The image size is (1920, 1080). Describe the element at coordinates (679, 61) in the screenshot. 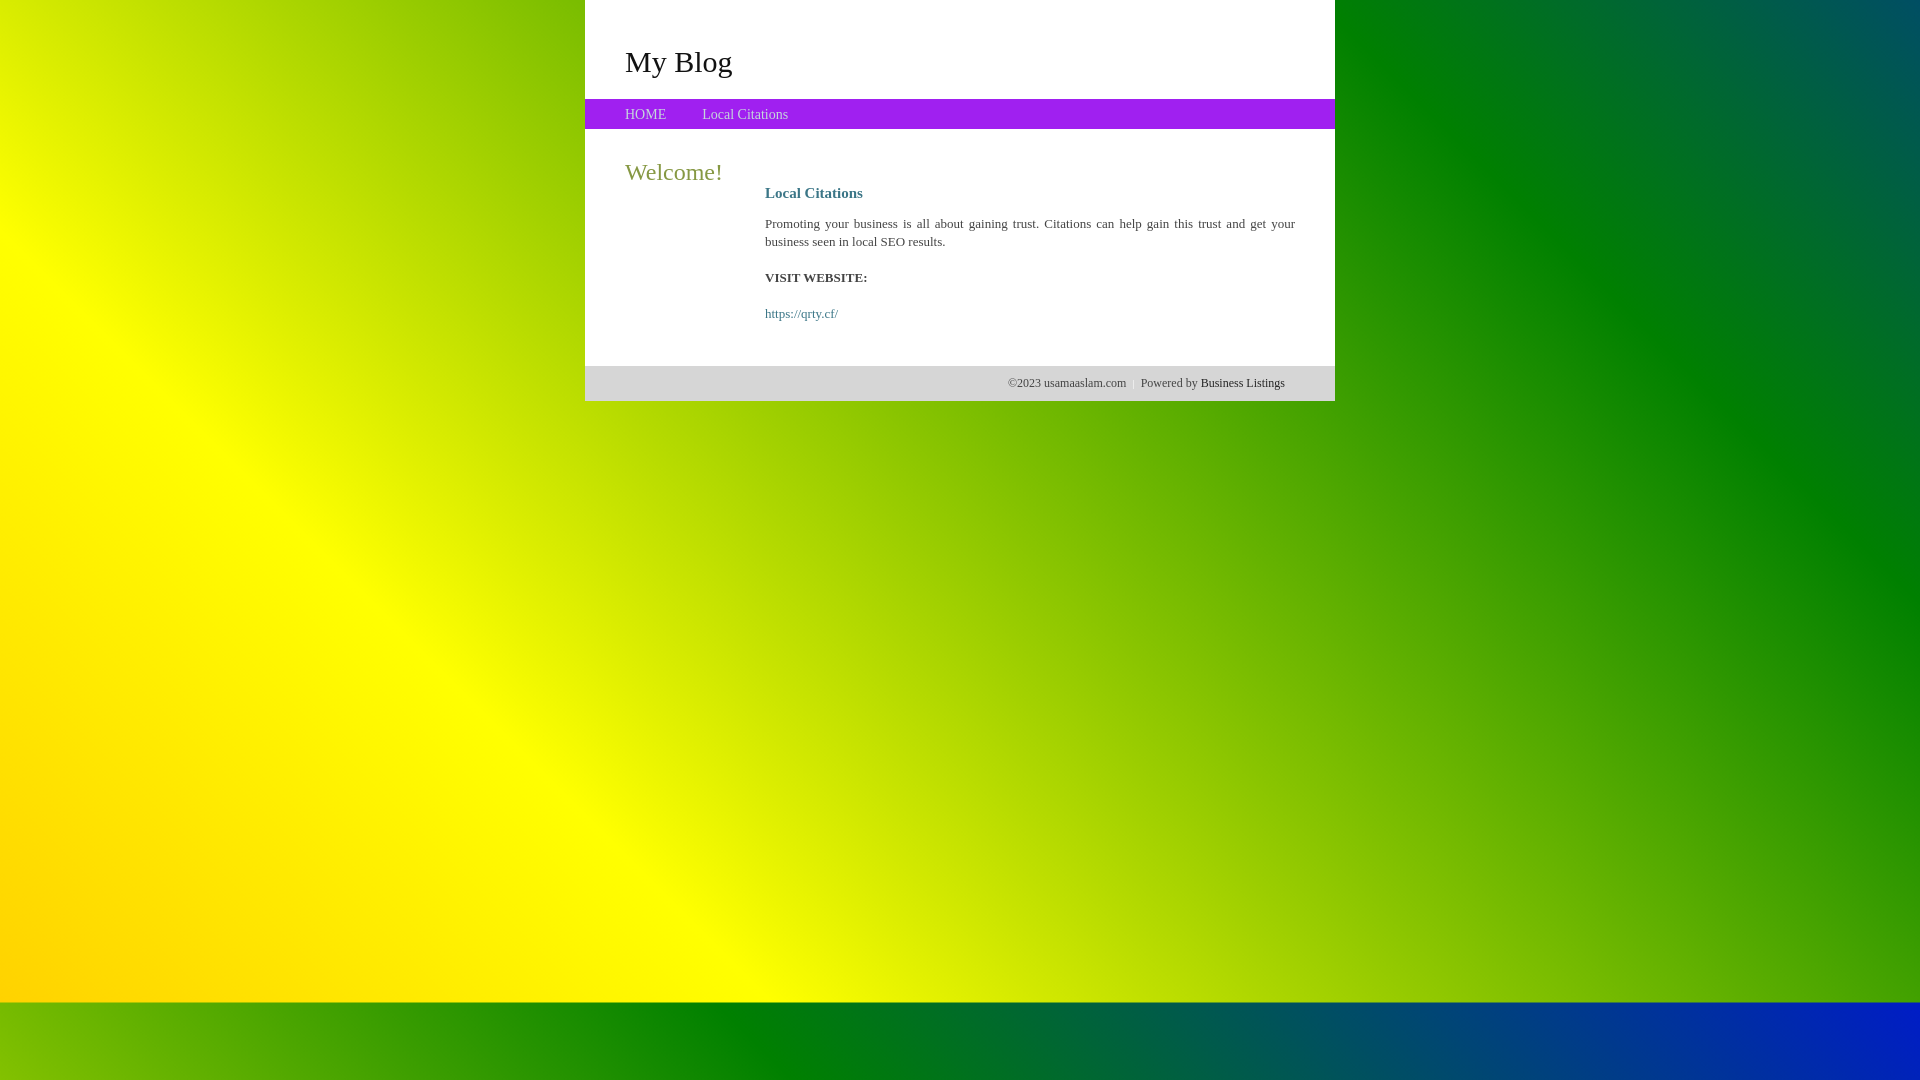

I see `My Blog` at that location.